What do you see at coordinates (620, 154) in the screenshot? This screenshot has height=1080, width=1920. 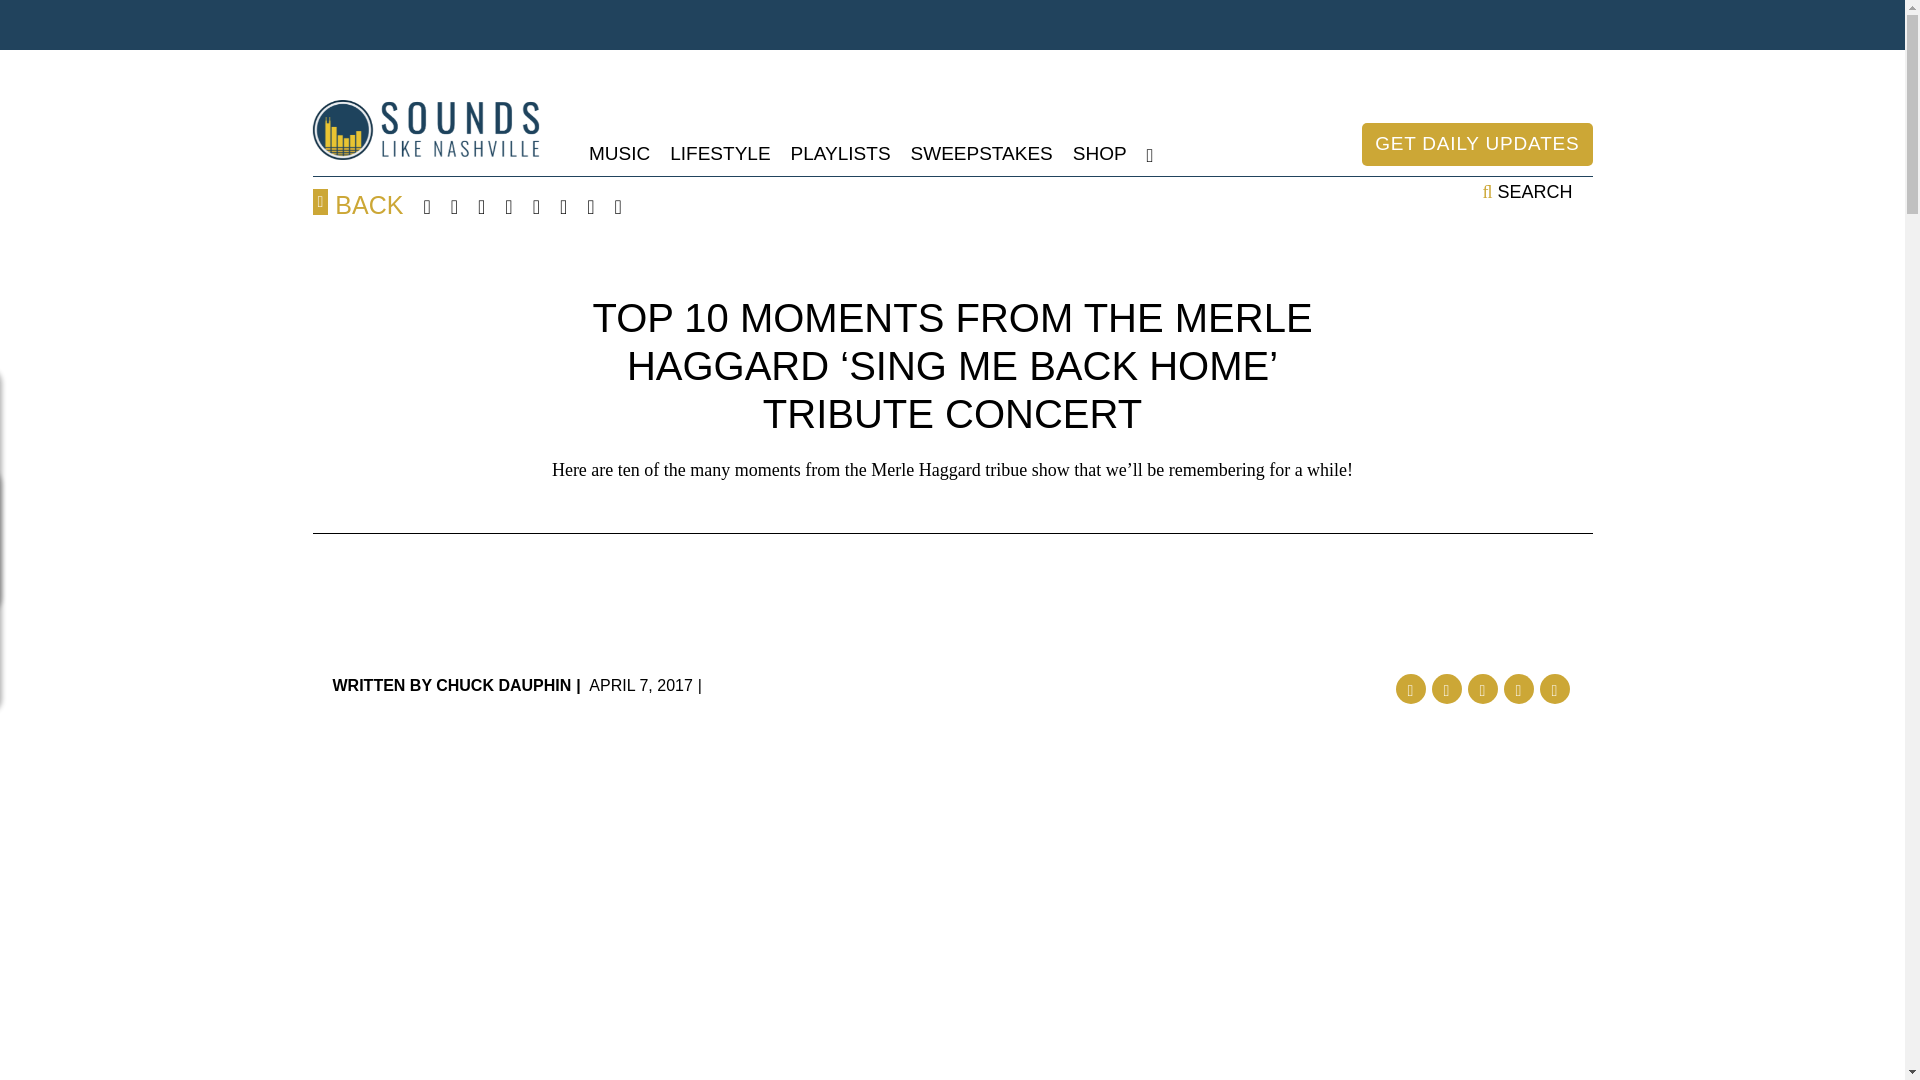 I see `MUSIC` at bounding box center [620, 154].